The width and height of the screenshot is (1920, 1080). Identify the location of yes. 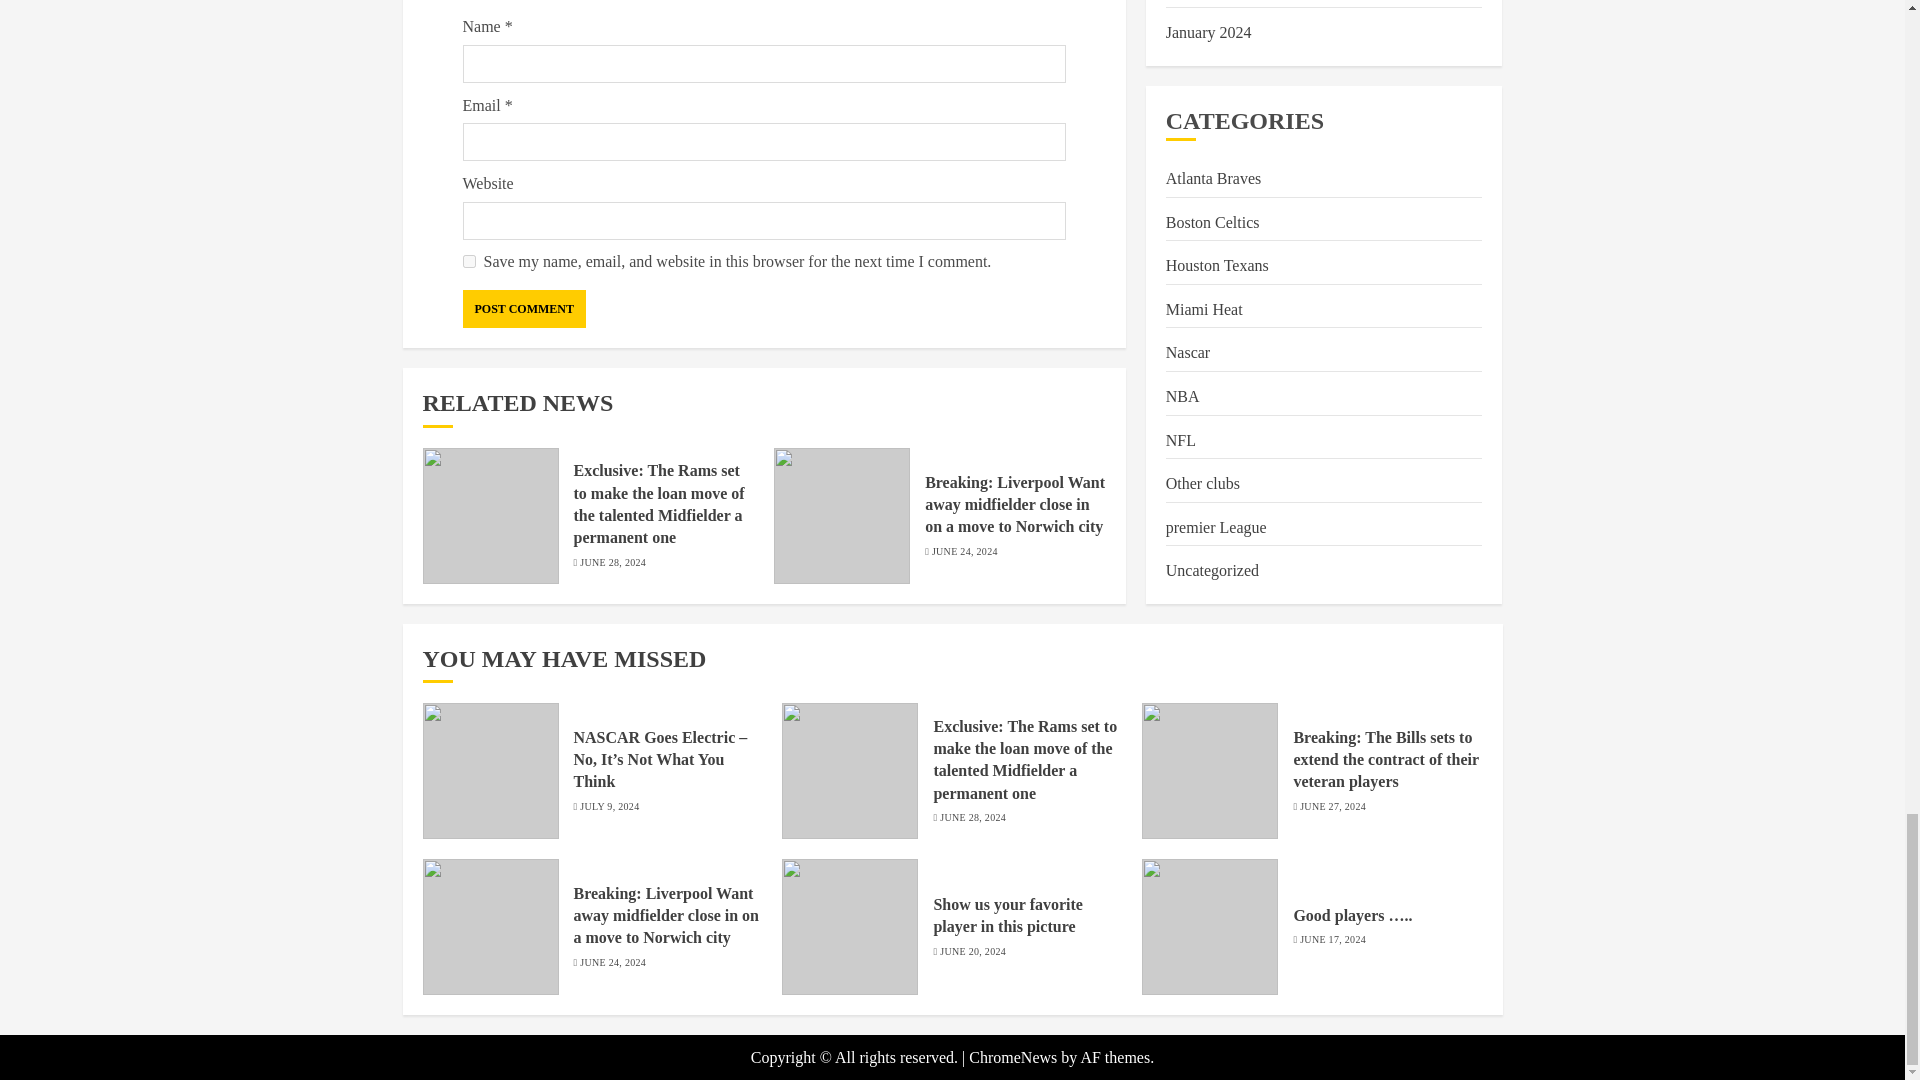
(468, 260).